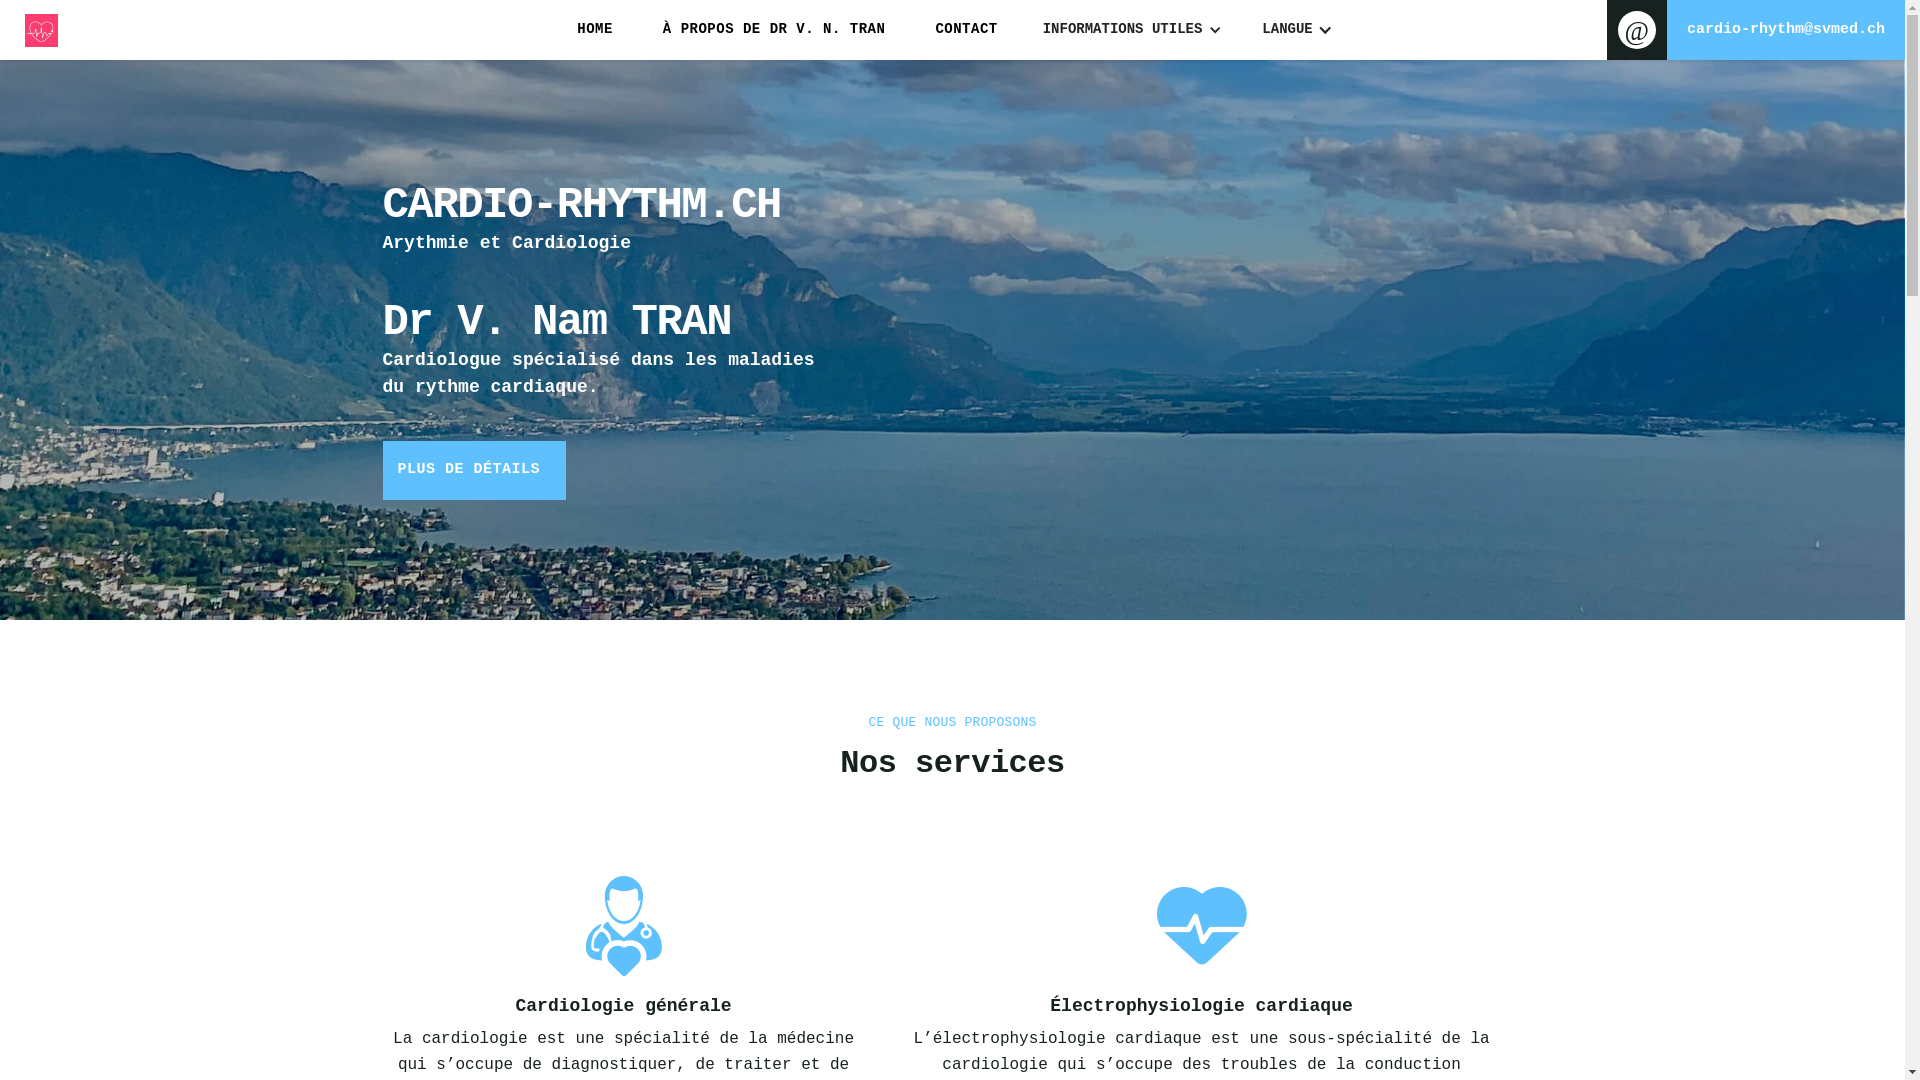 This screenshot has width=1920, height=1080. Describe the element at coordinates (965, 30) in the screenshot. I see `CONTACT` at that location.